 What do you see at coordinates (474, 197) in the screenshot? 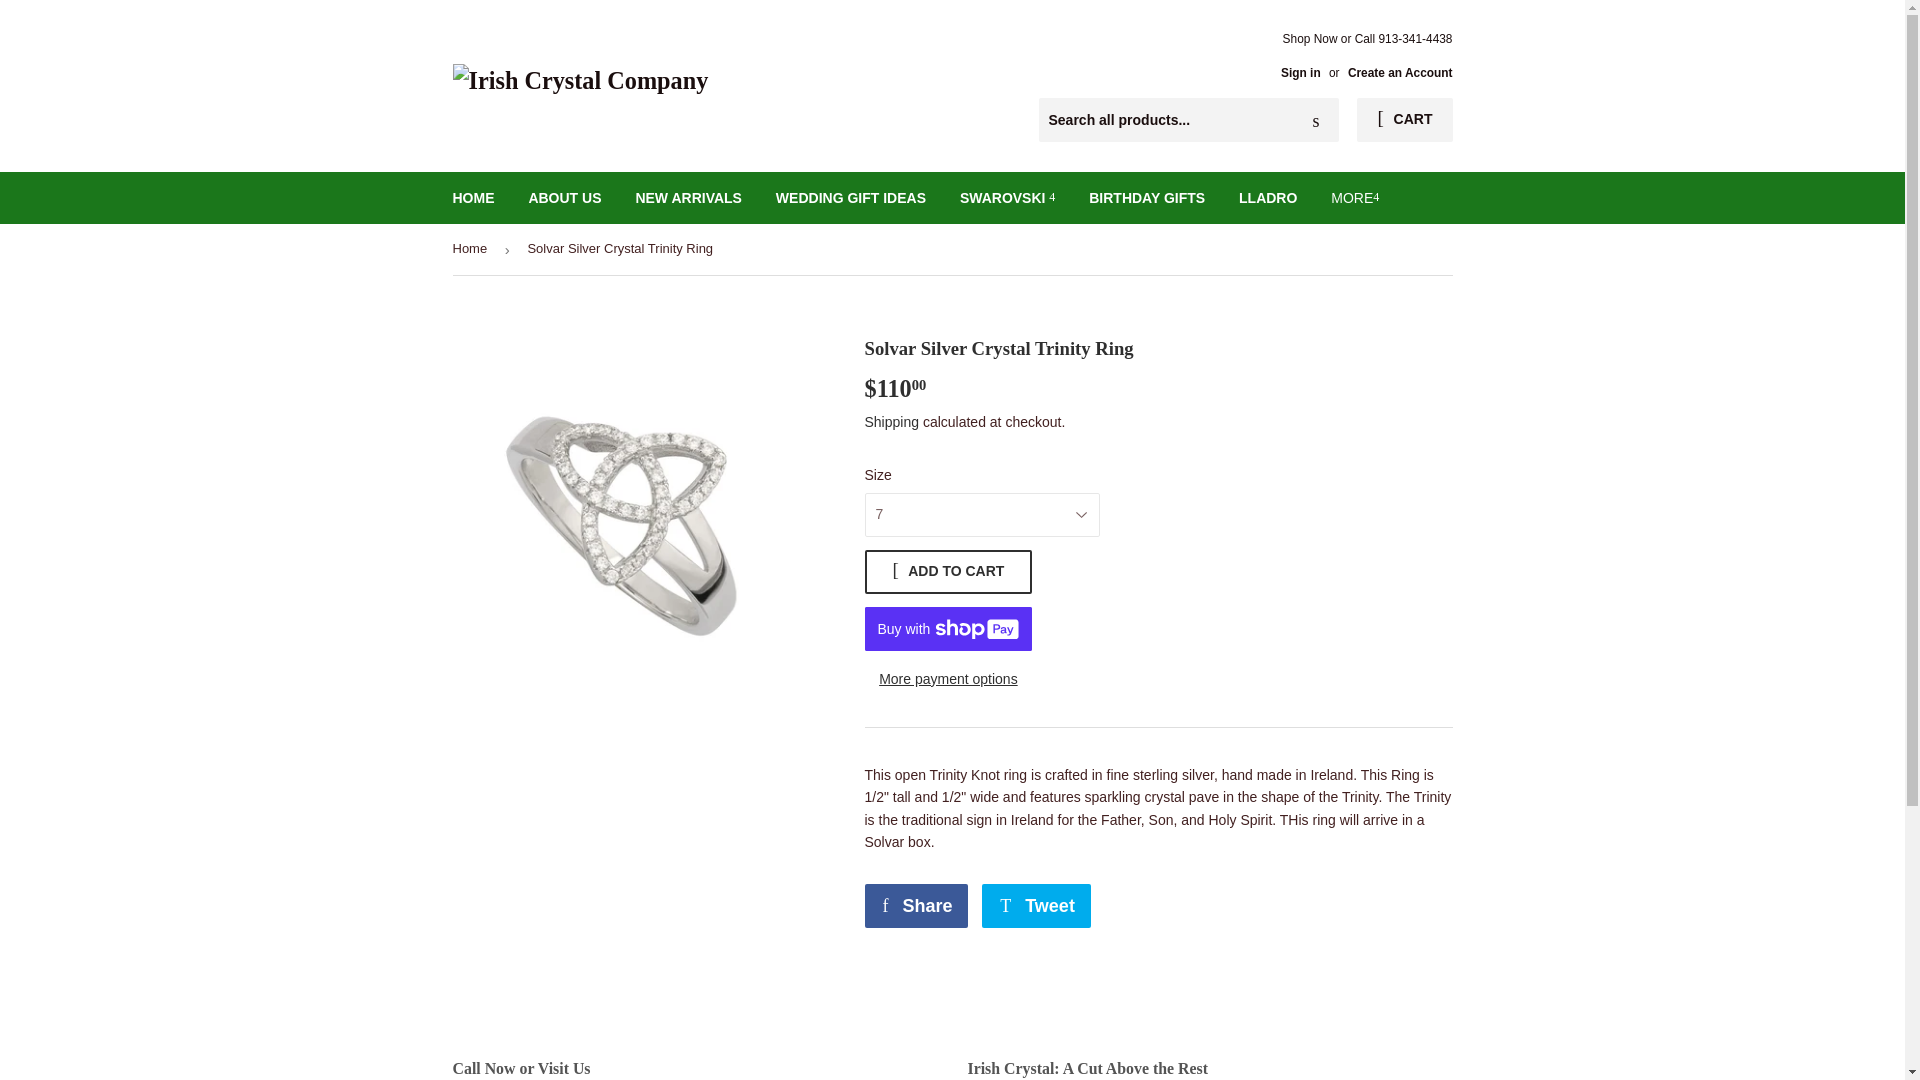
I see `HOME` at bounding box center [474, 197].